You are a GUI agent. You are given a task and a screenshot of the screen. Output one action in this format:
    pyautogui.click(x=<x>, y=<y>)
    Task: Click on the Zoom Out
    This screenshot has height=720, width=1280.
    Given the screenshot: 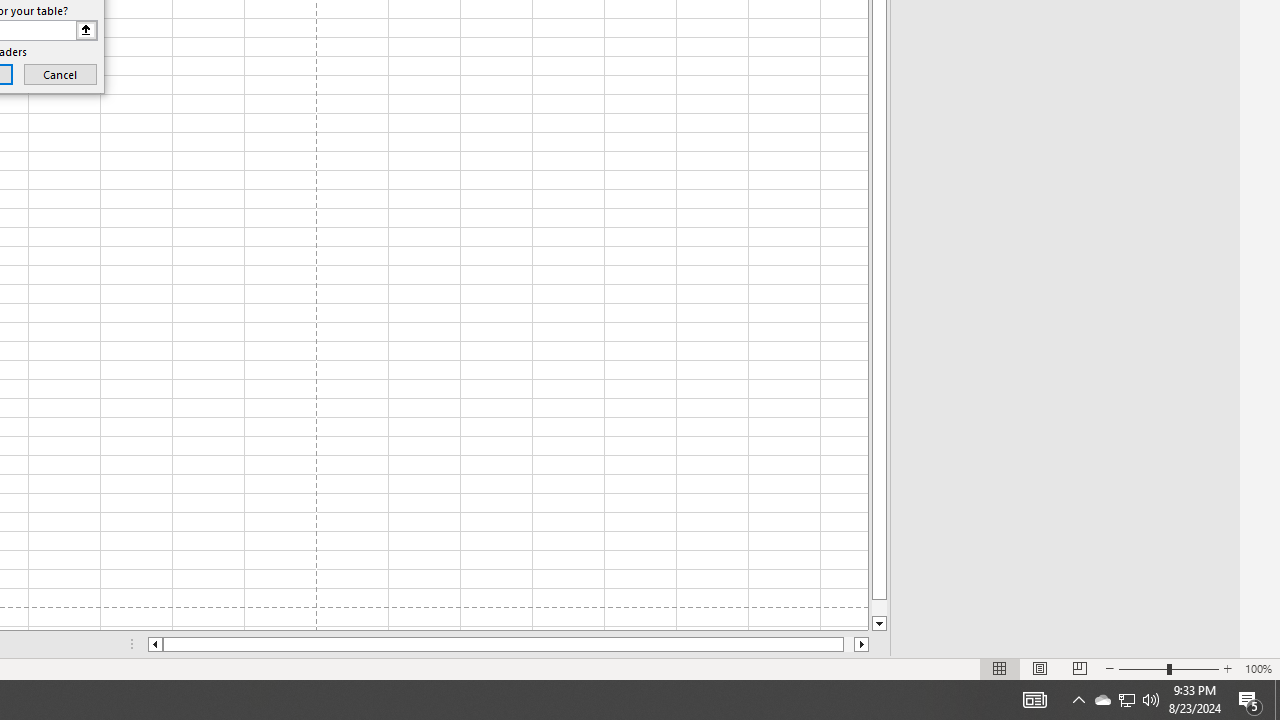 What is the action you would take?
    pyautogui.click(x=1142, y=668)
    